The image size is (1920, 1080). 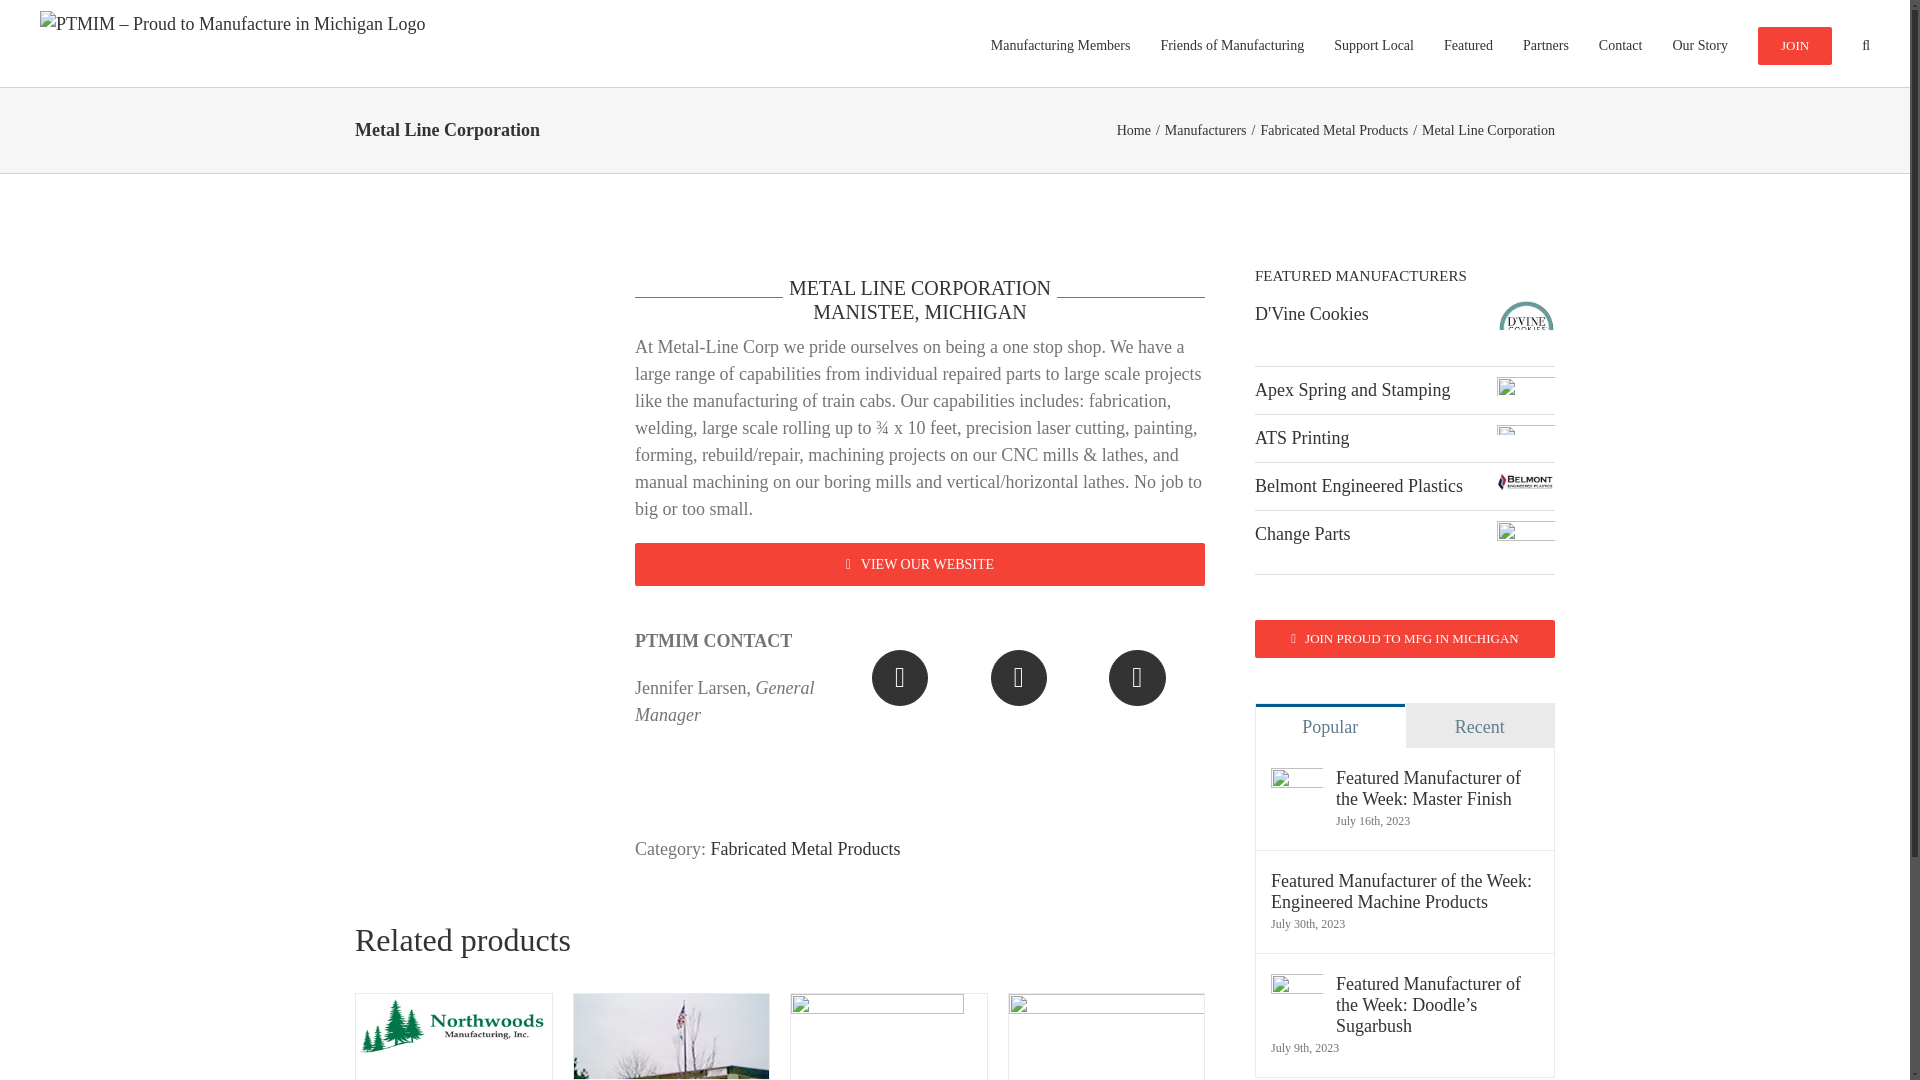 I want to click on Friends of Manufacturing, so click(x=805, y=848).